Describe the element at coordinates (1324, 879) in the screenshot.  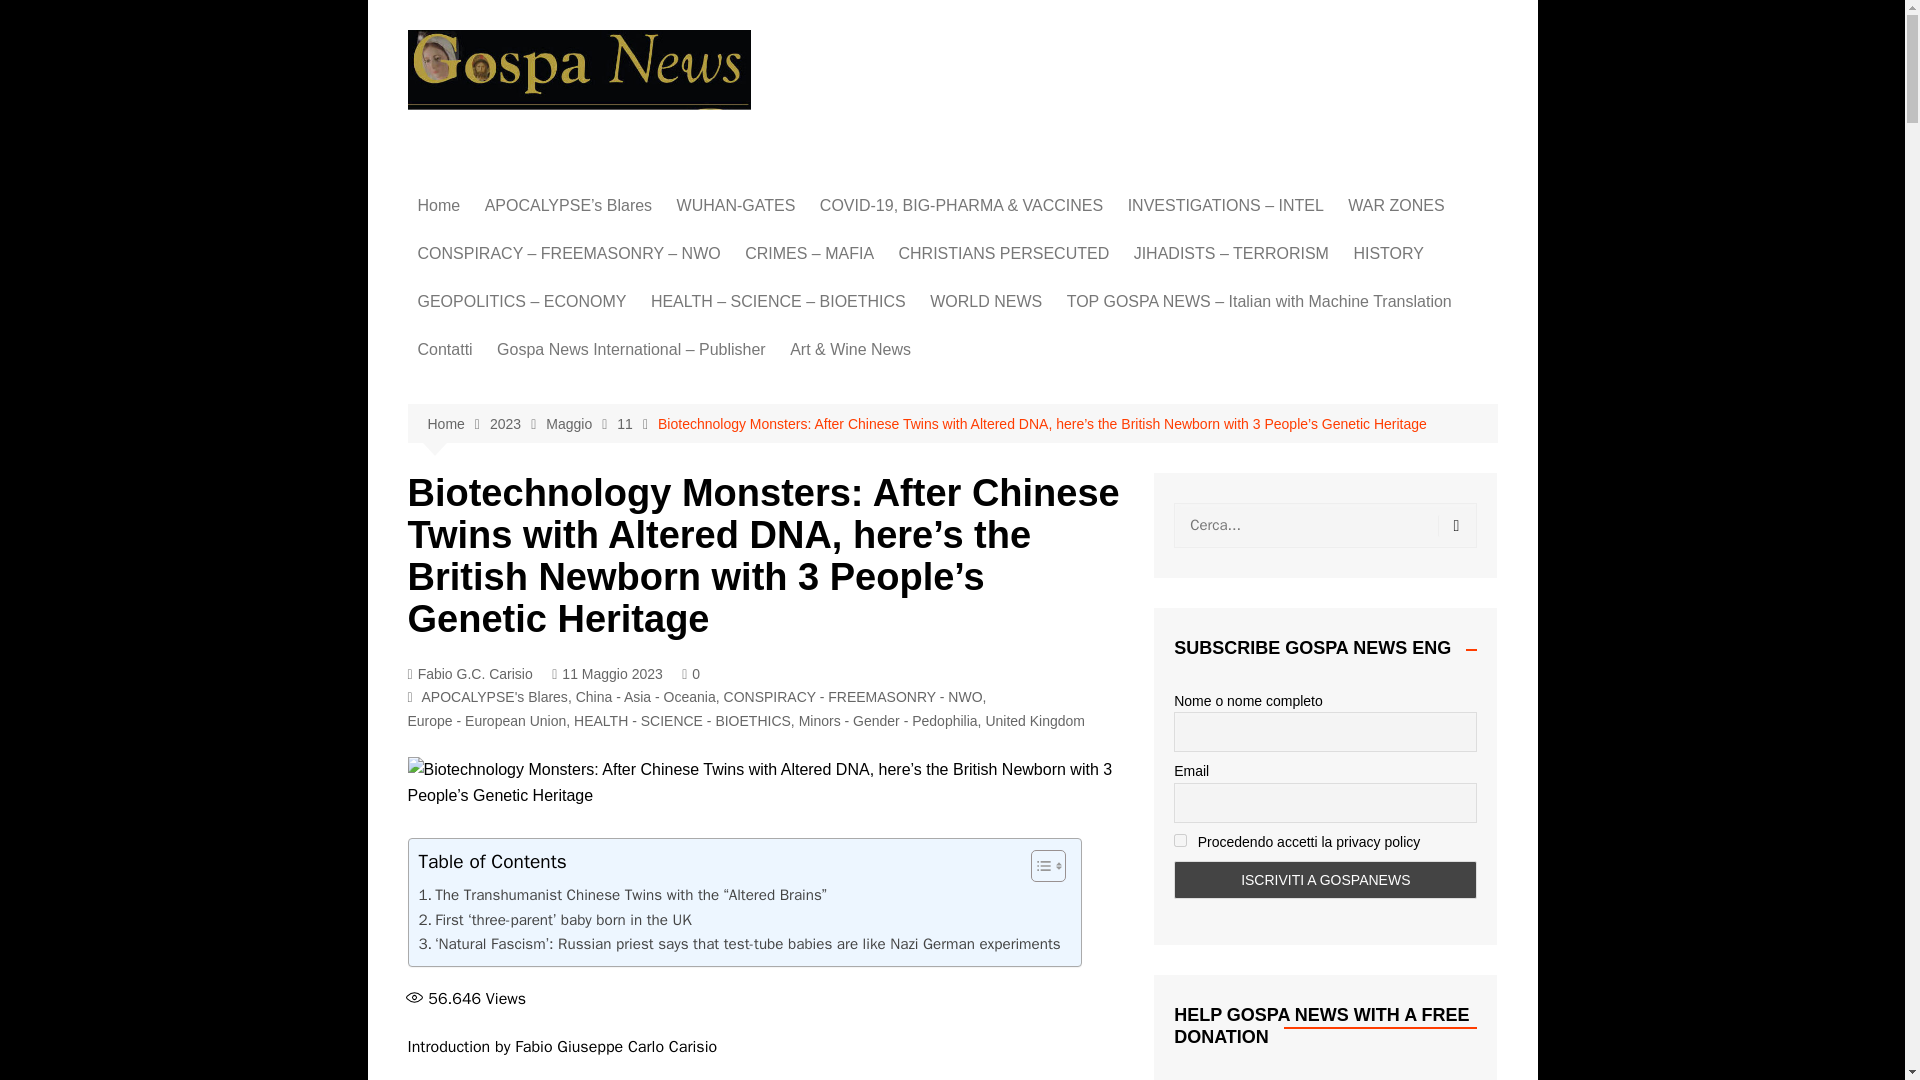
I see `ISCRIVITI A GOSPANEWS` at that location.